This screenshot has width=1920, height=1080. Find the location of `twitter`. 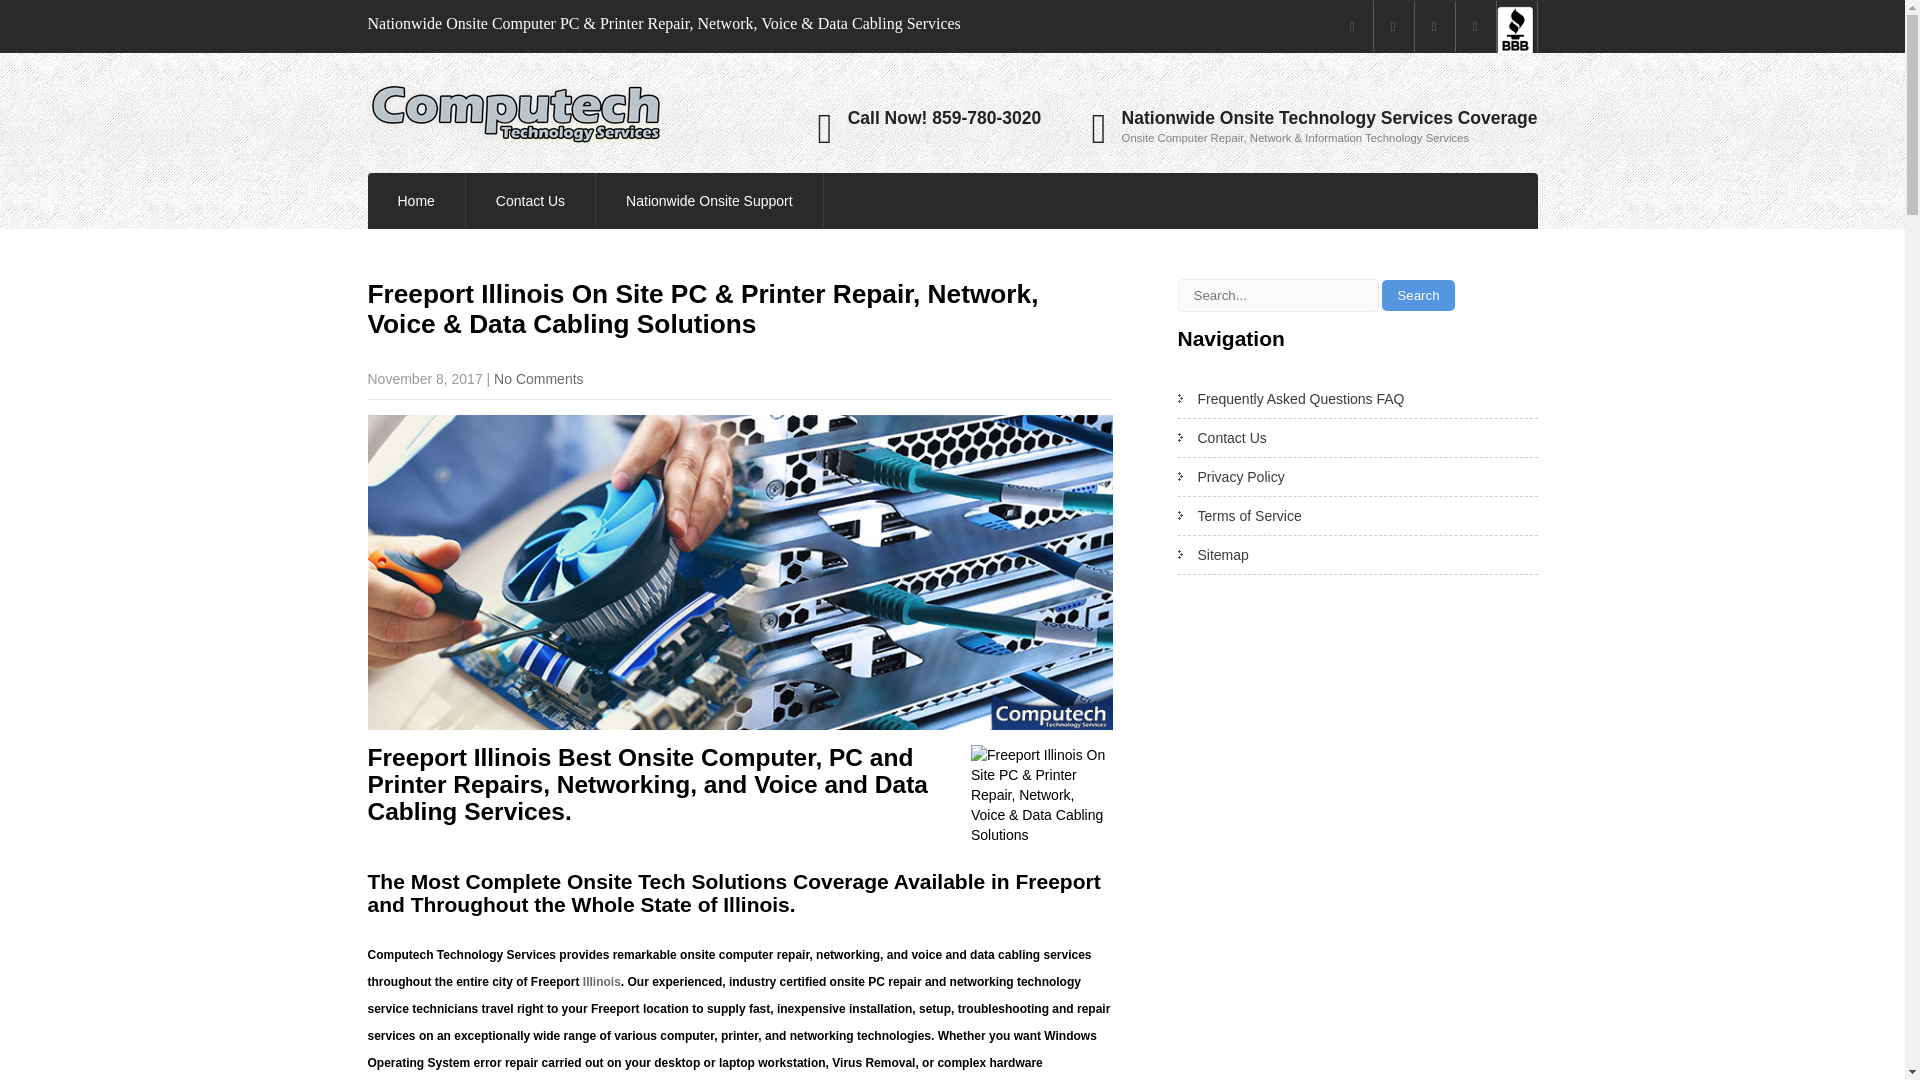

twitter is located at coordinates (1394, 26).